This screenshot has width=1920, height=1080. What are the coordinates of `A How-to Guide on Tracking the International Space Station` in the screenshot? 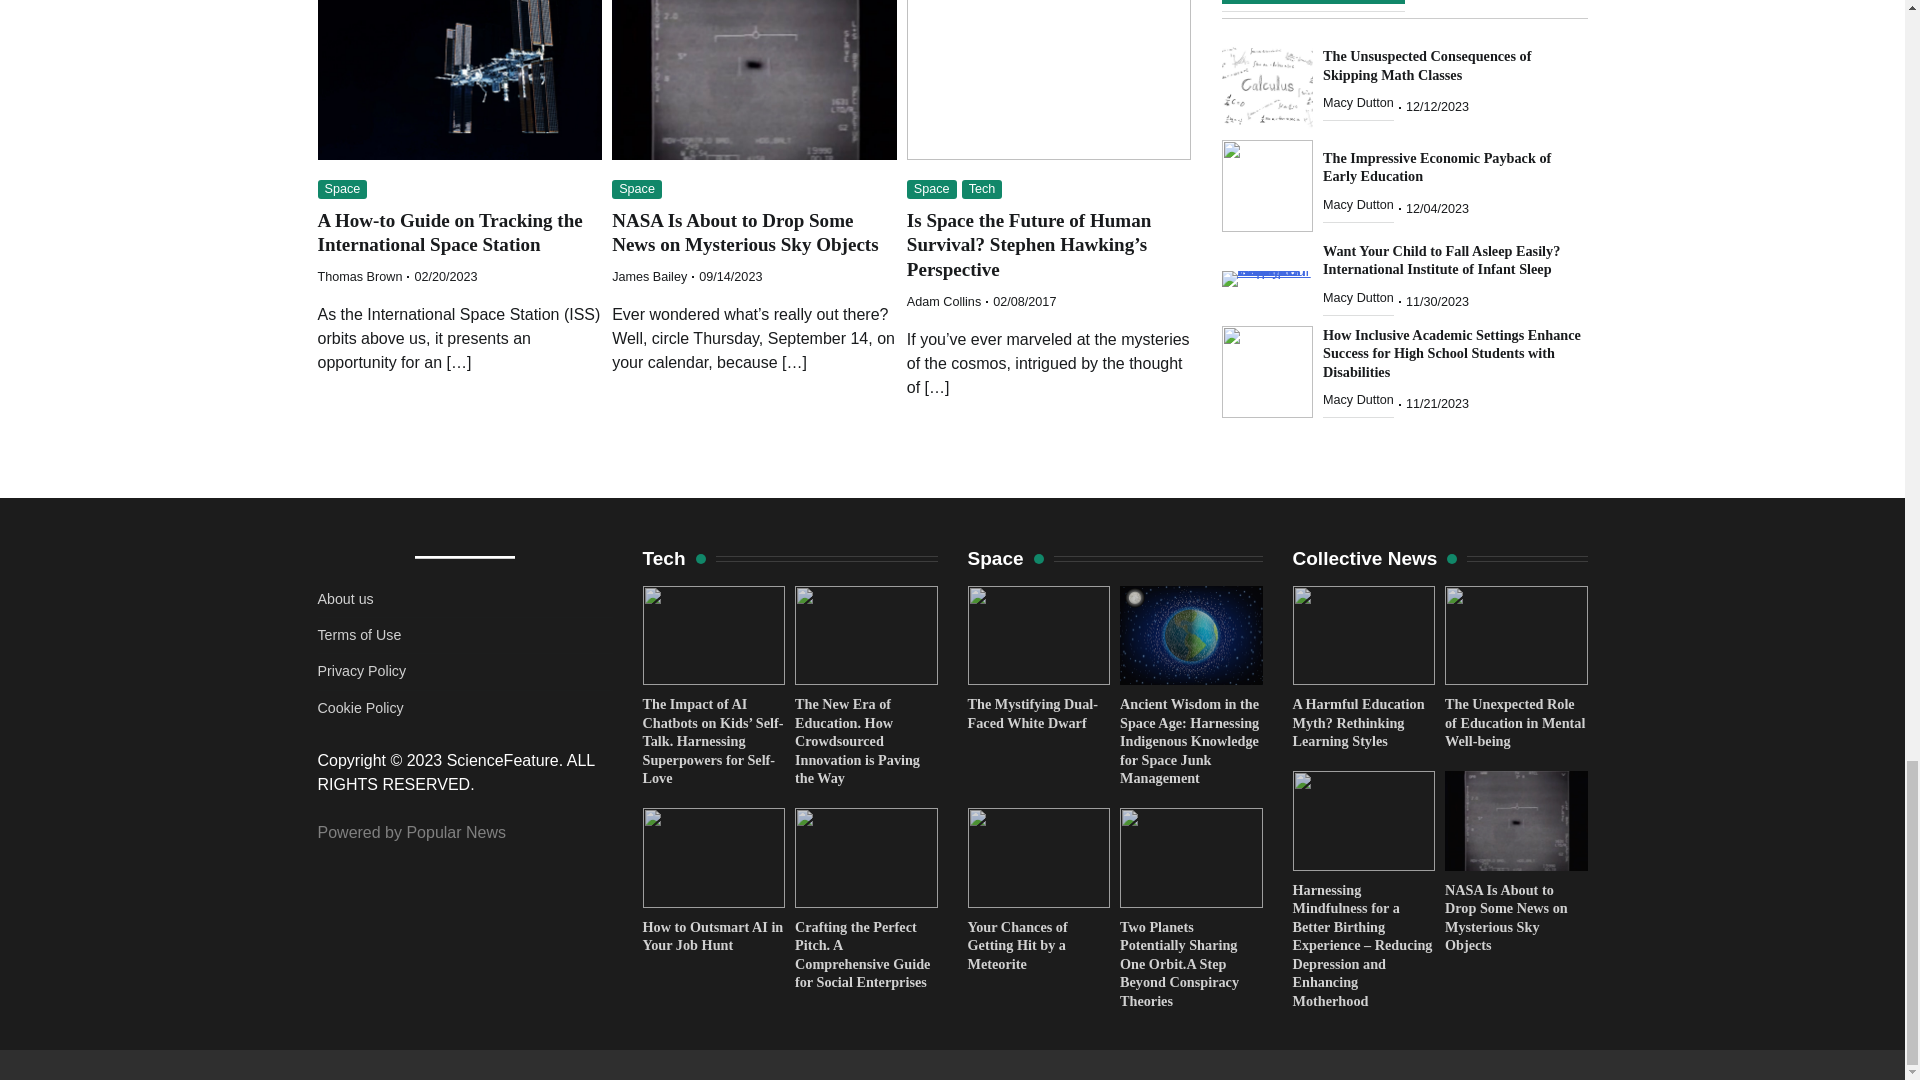 It's located at (450, 232).